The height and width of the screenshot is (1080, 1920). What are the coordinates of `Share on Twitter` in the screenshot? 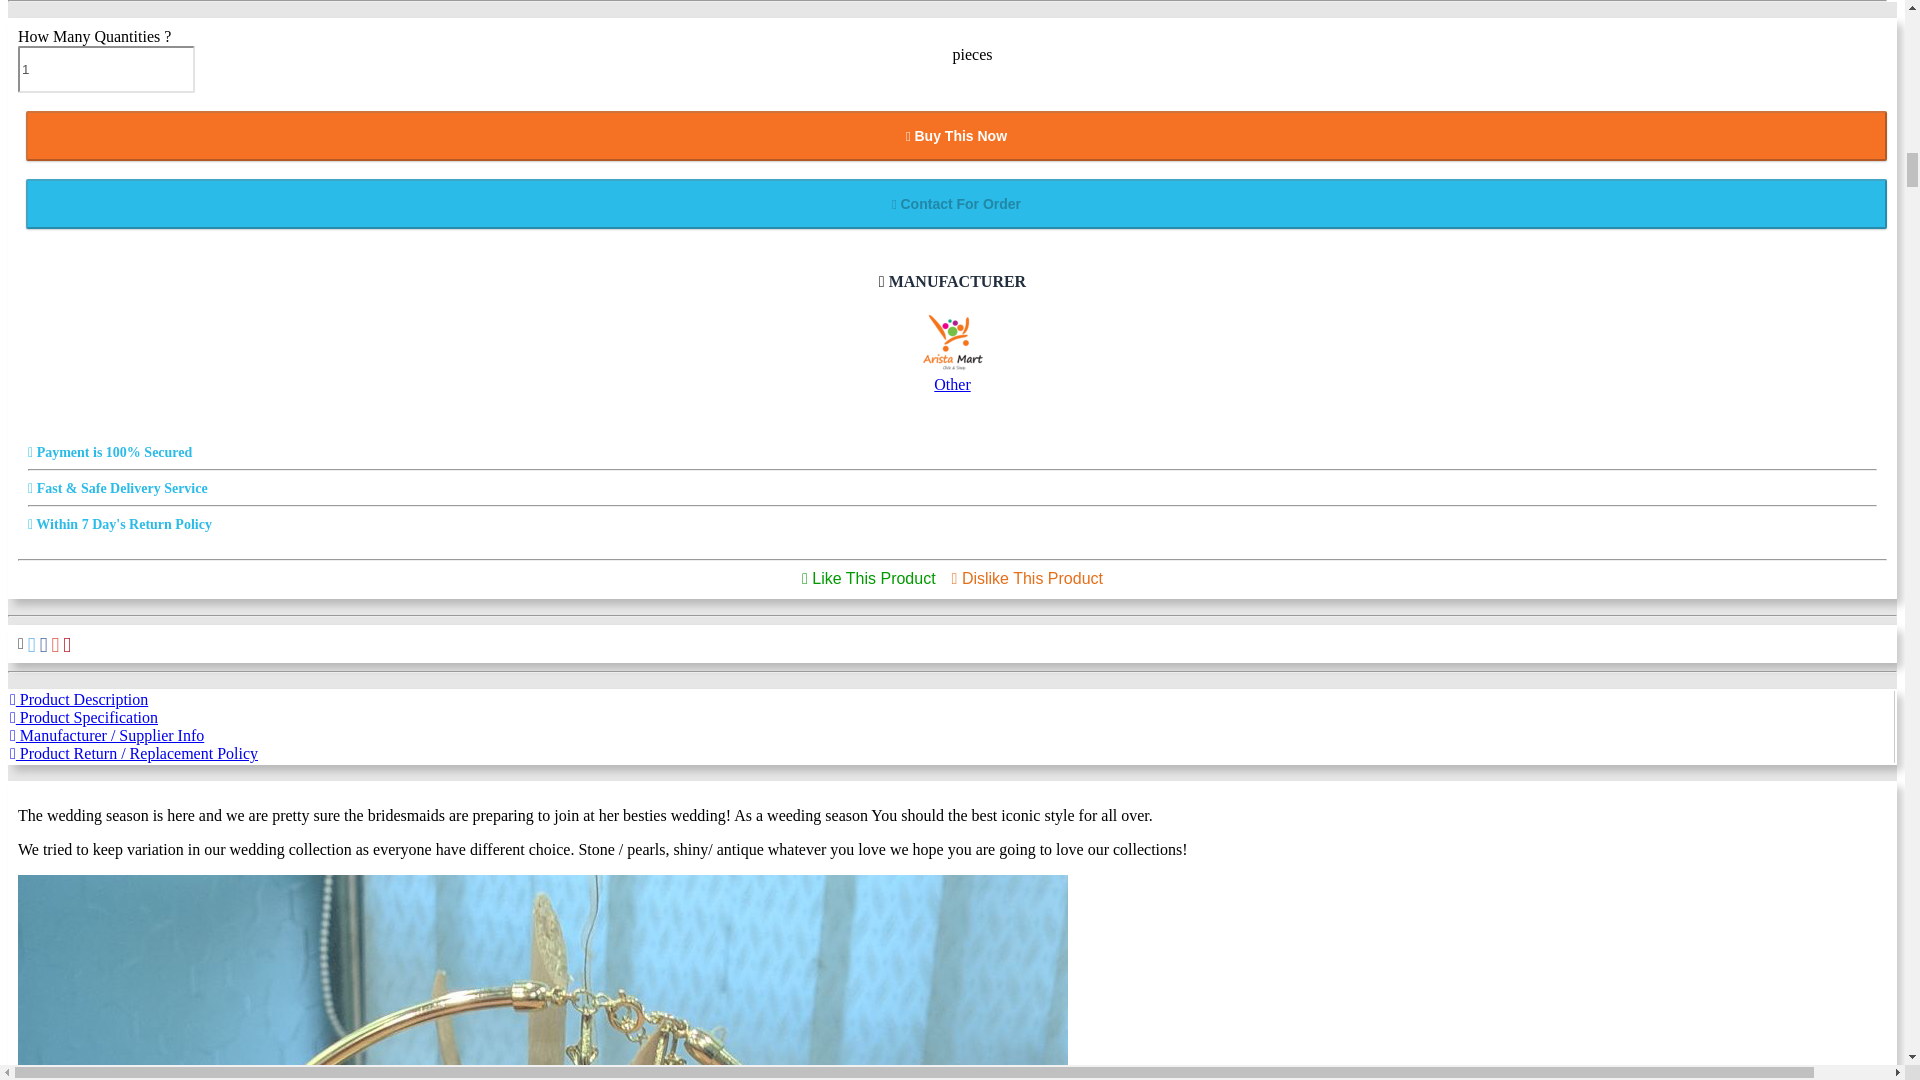 It's located at (32, 644).